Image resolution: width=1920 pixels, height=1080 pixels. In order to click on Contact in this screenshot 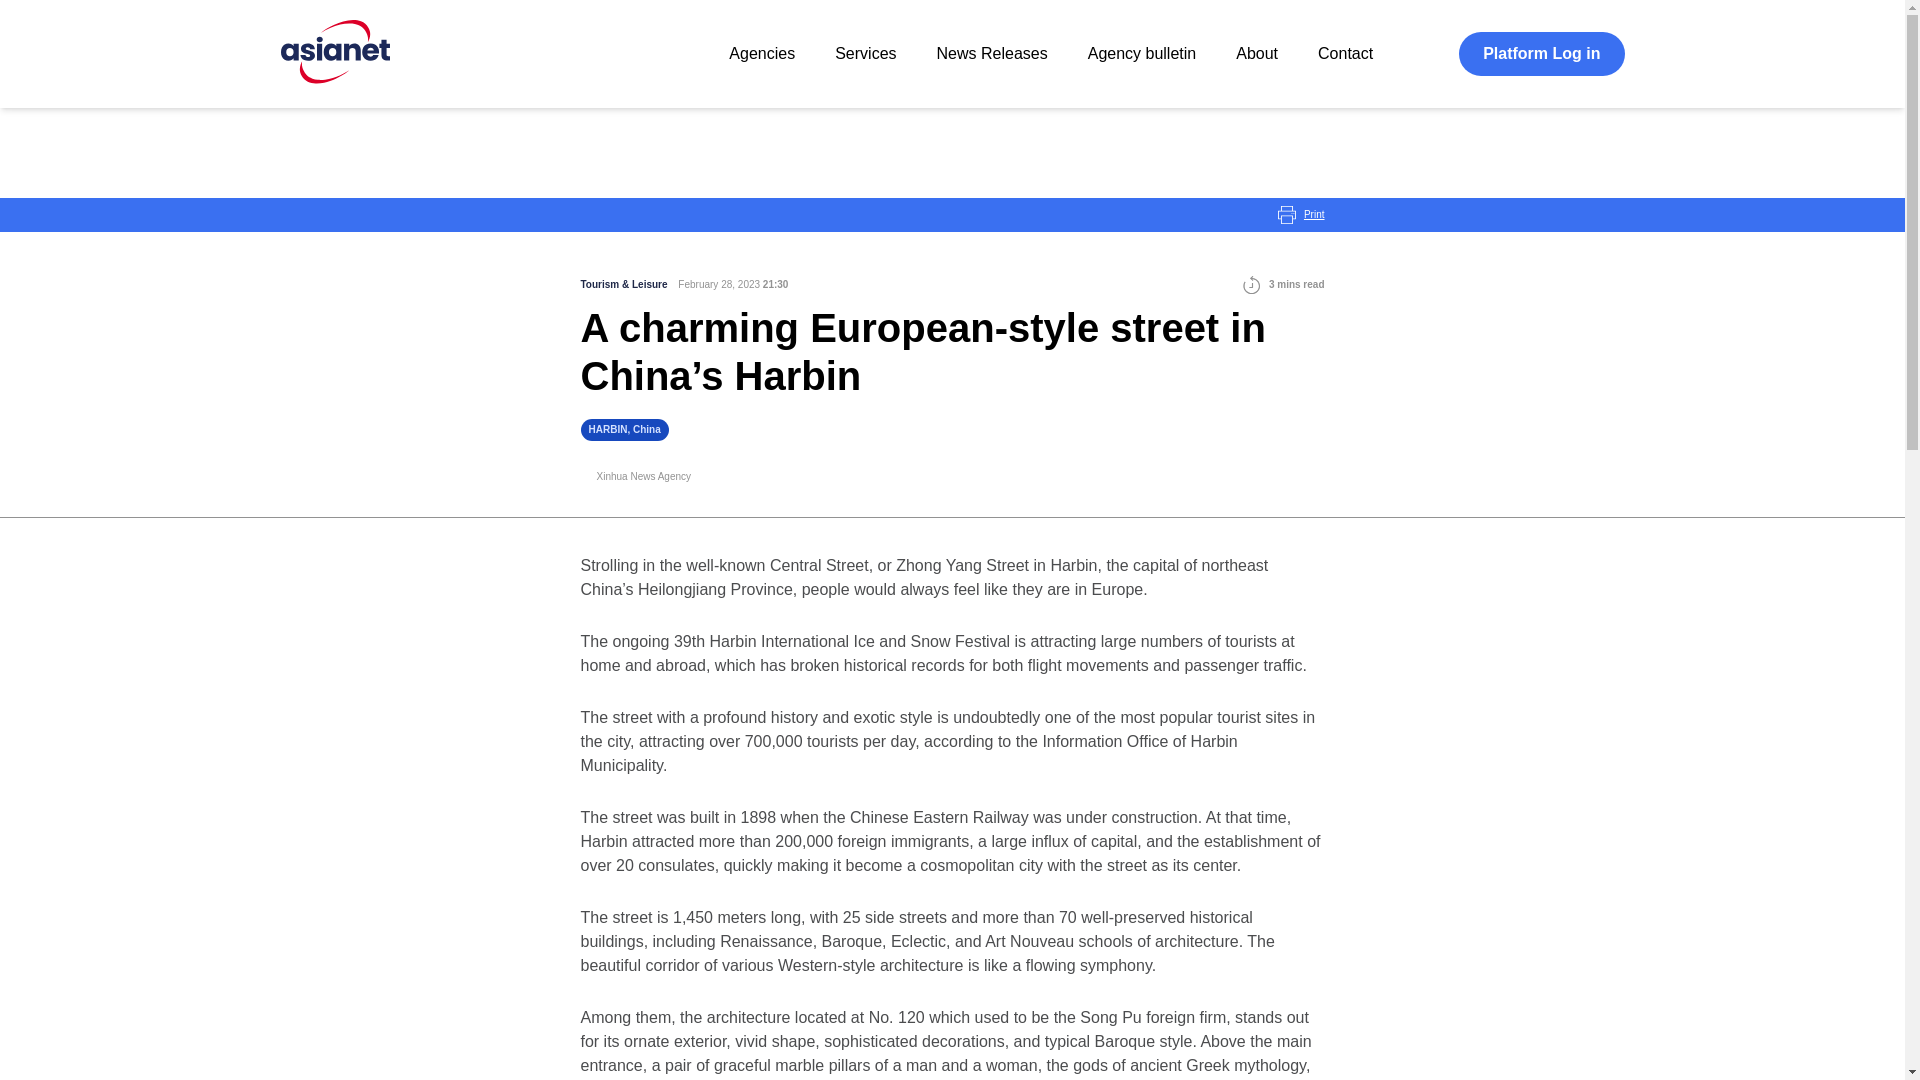, I will do `click(1344, 53)`.